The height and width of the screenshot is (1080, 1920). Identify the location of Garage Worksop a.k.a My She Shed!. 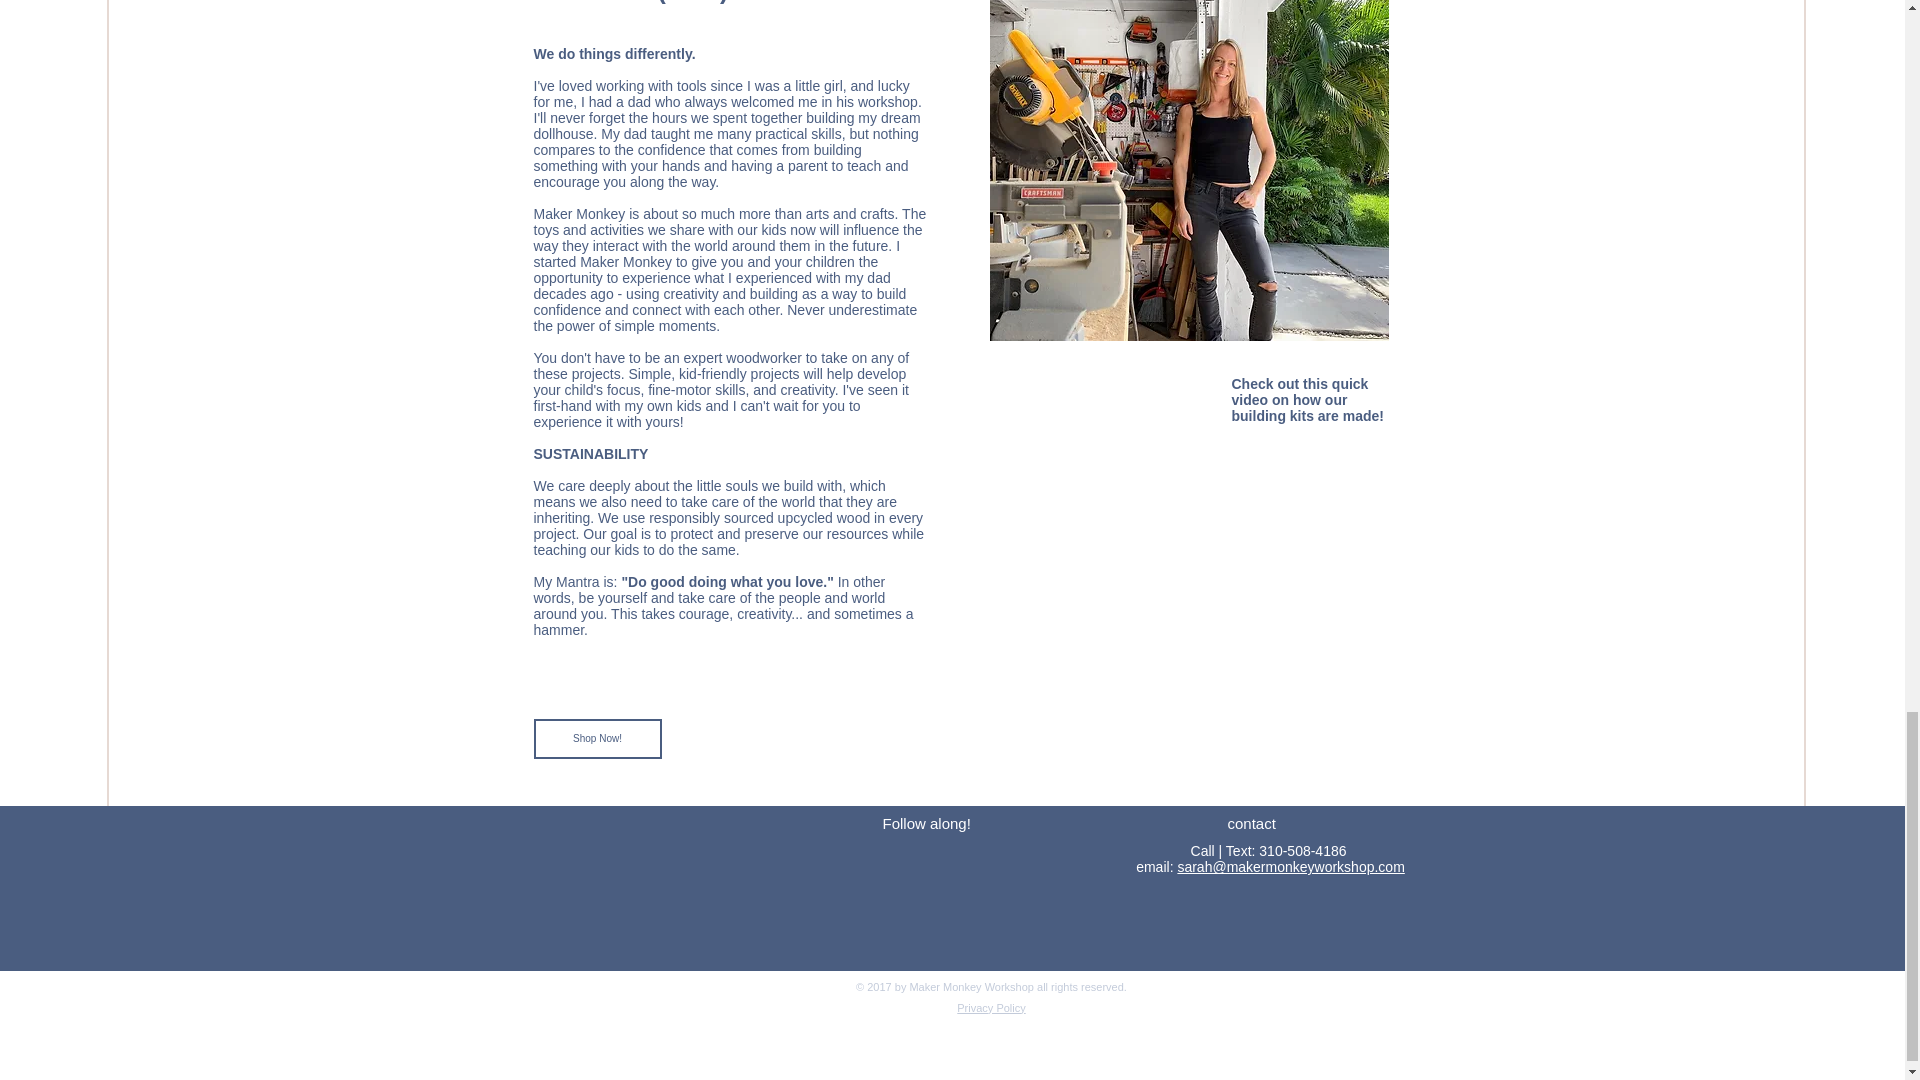
(1189, 170).